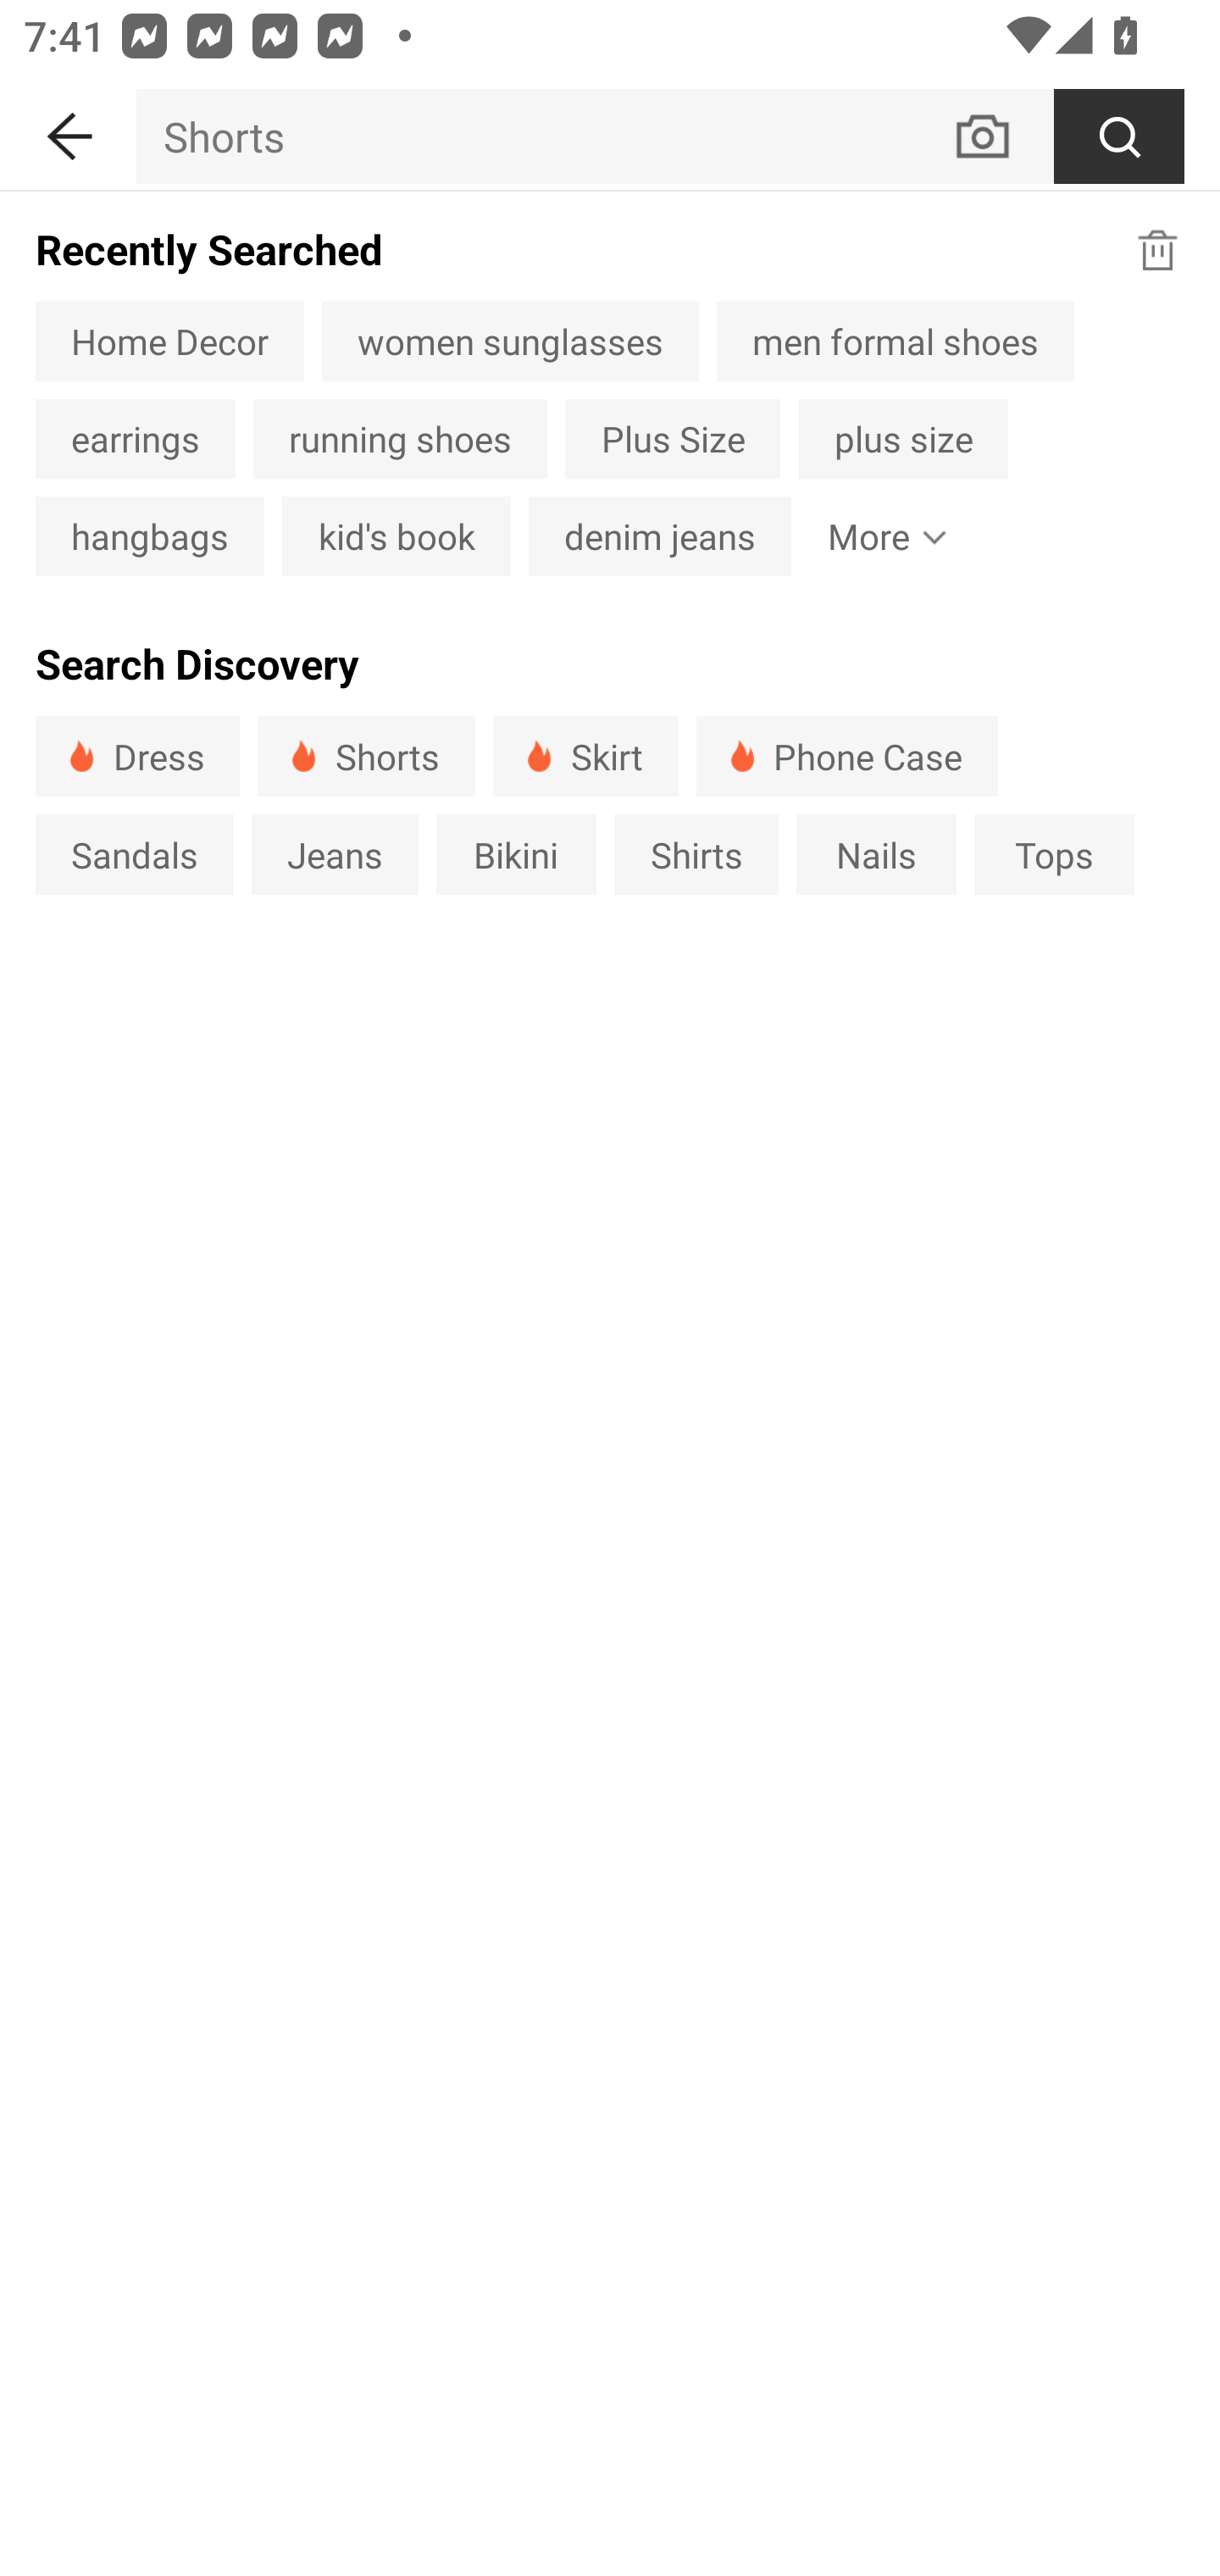 The height and width of the screenshot is (2576, 1220). I want to click on Phone Case, so click(847, 756).